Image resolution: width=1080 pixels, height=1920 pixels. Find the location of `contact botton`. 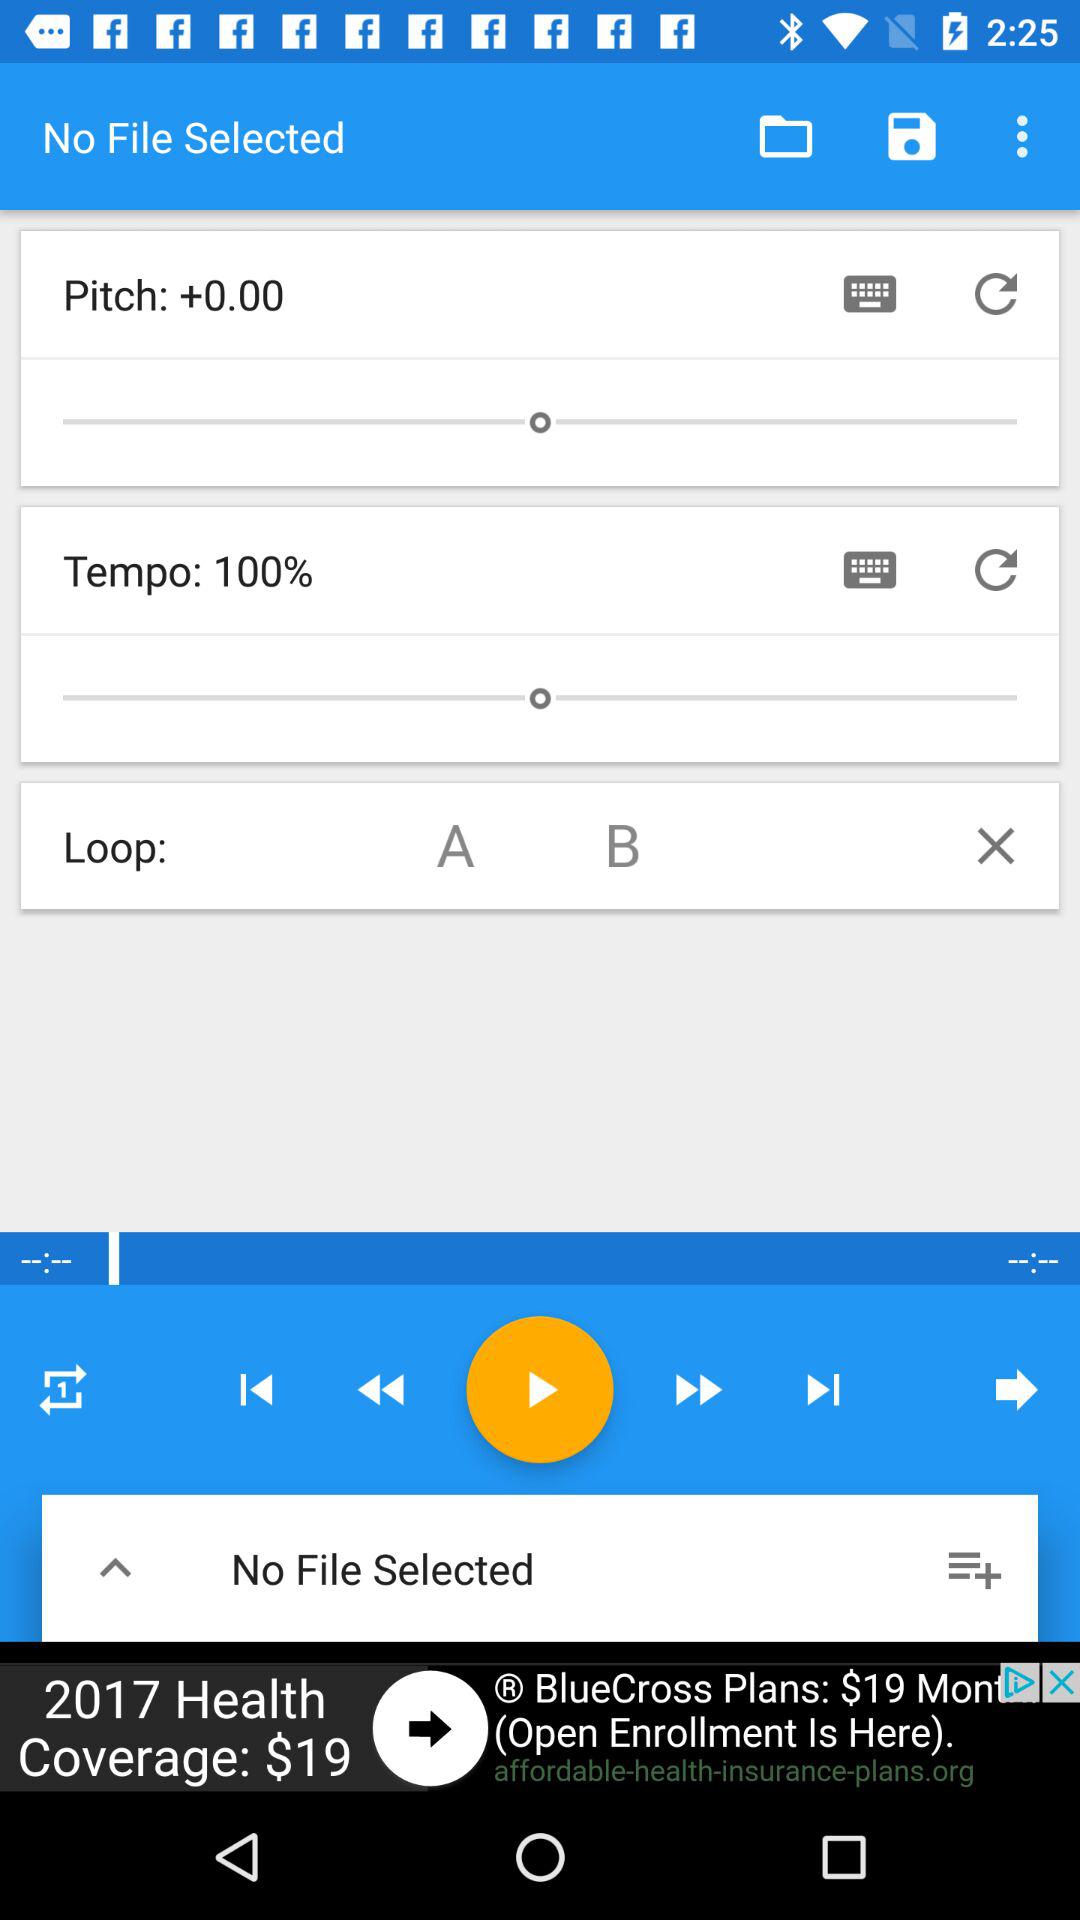

contact botton is located at coordinates (870, 294).